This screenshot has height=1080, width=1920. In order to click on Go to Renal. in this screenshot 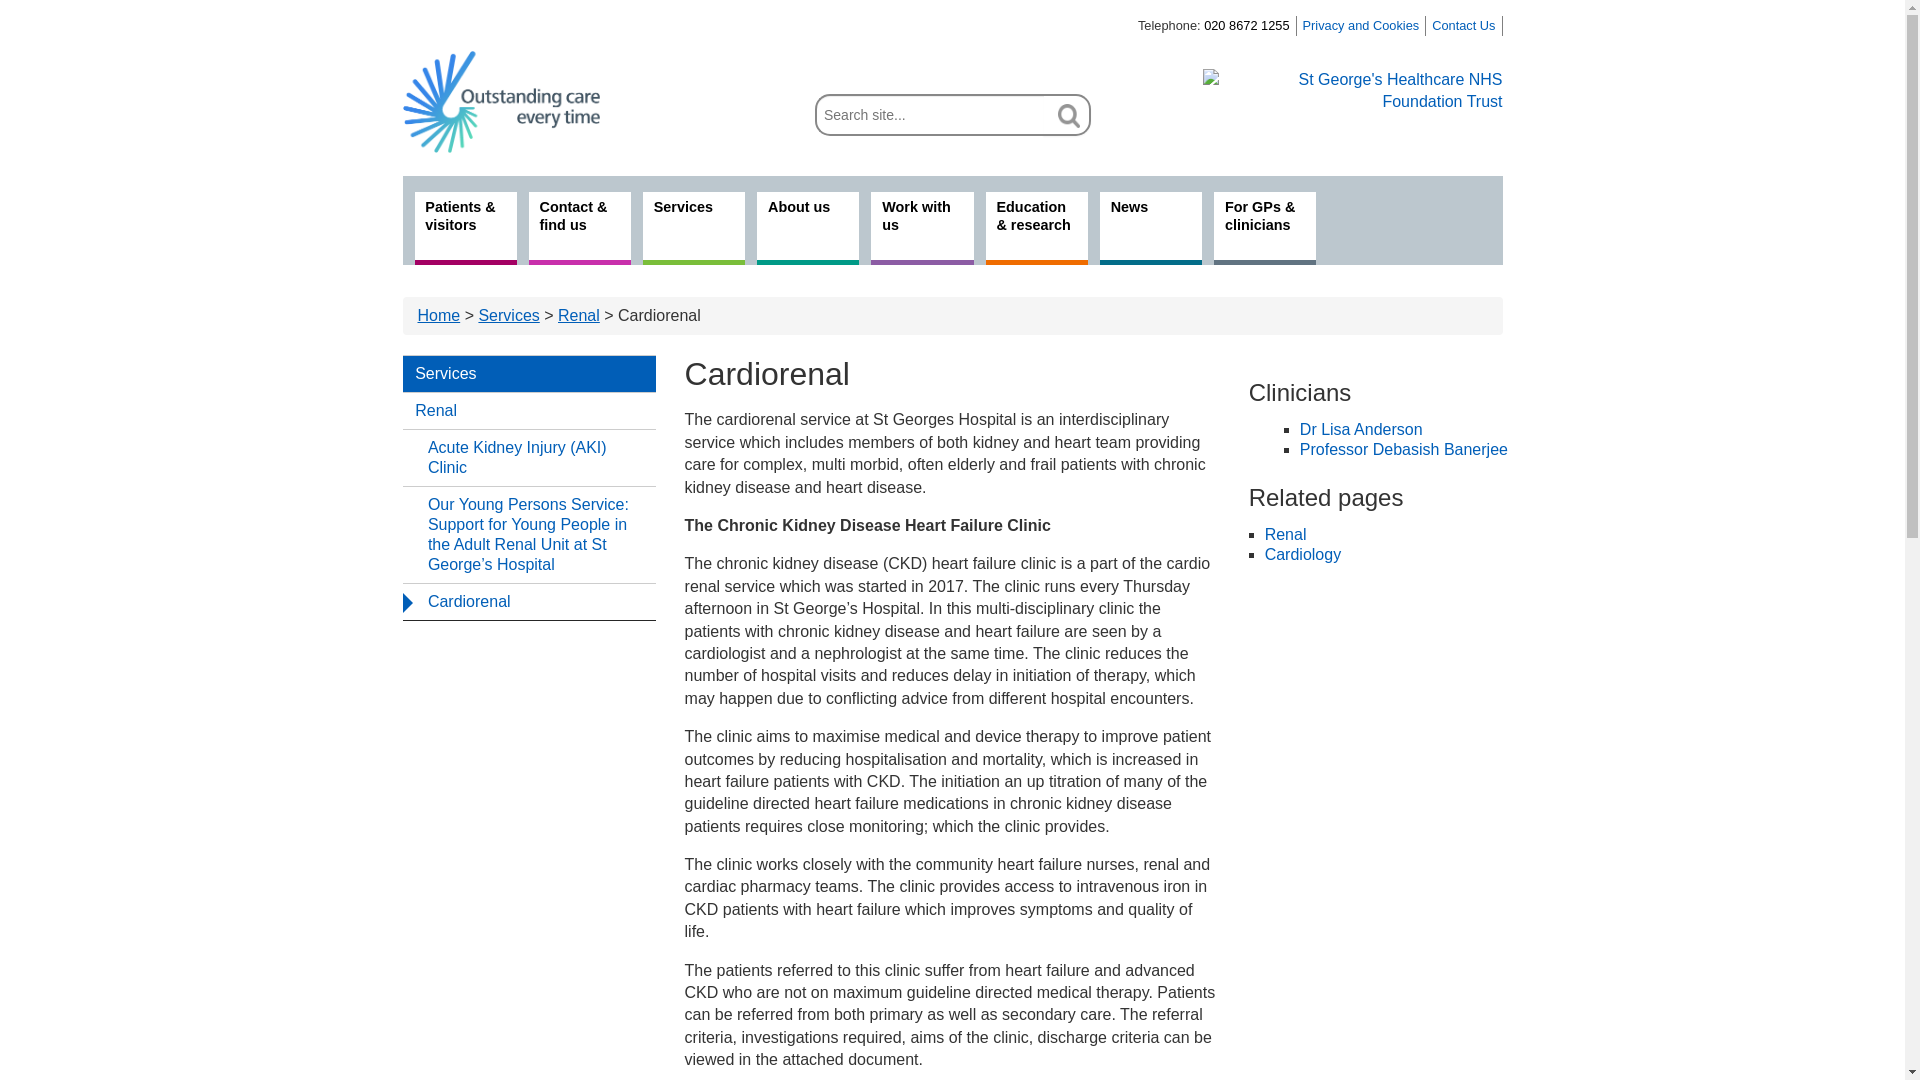, I will do `click(578, 315)`.